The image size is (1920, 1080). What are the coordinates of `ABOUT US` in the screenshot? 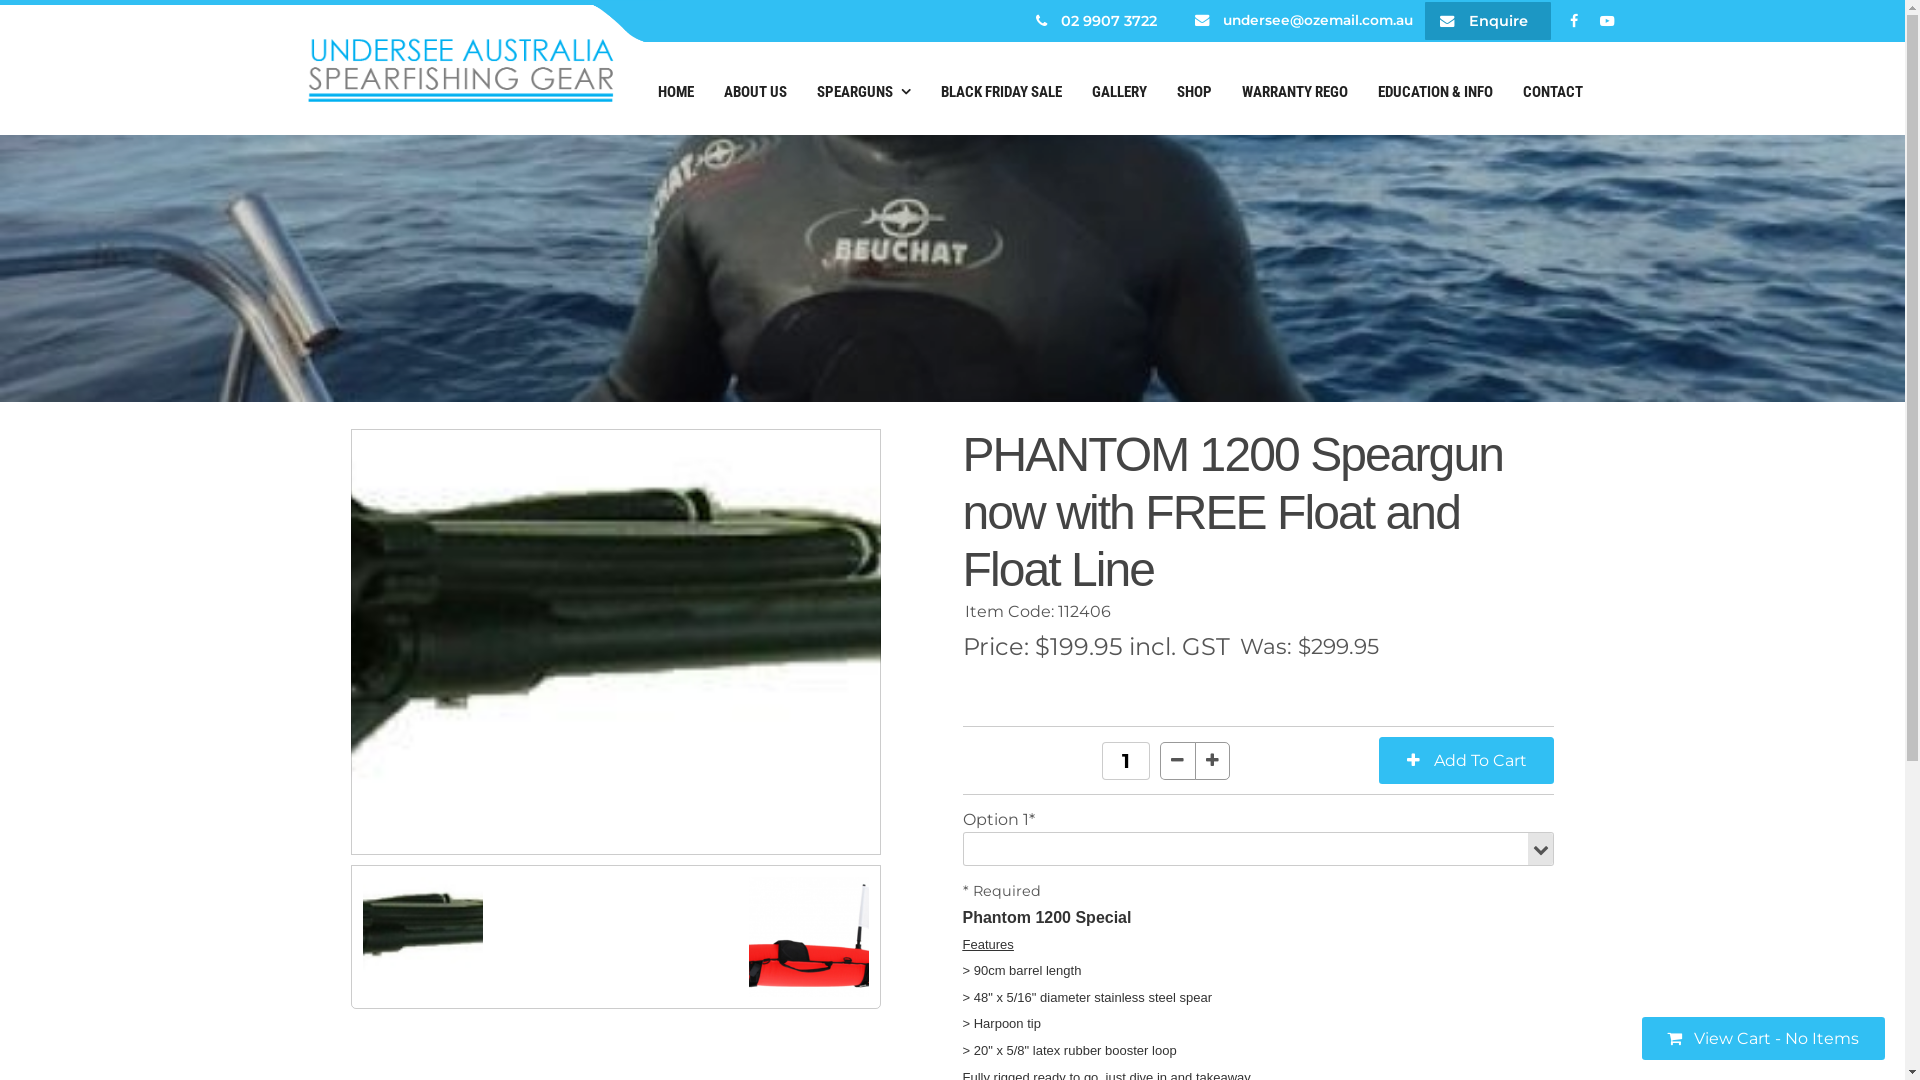 It's located at (754, 94).